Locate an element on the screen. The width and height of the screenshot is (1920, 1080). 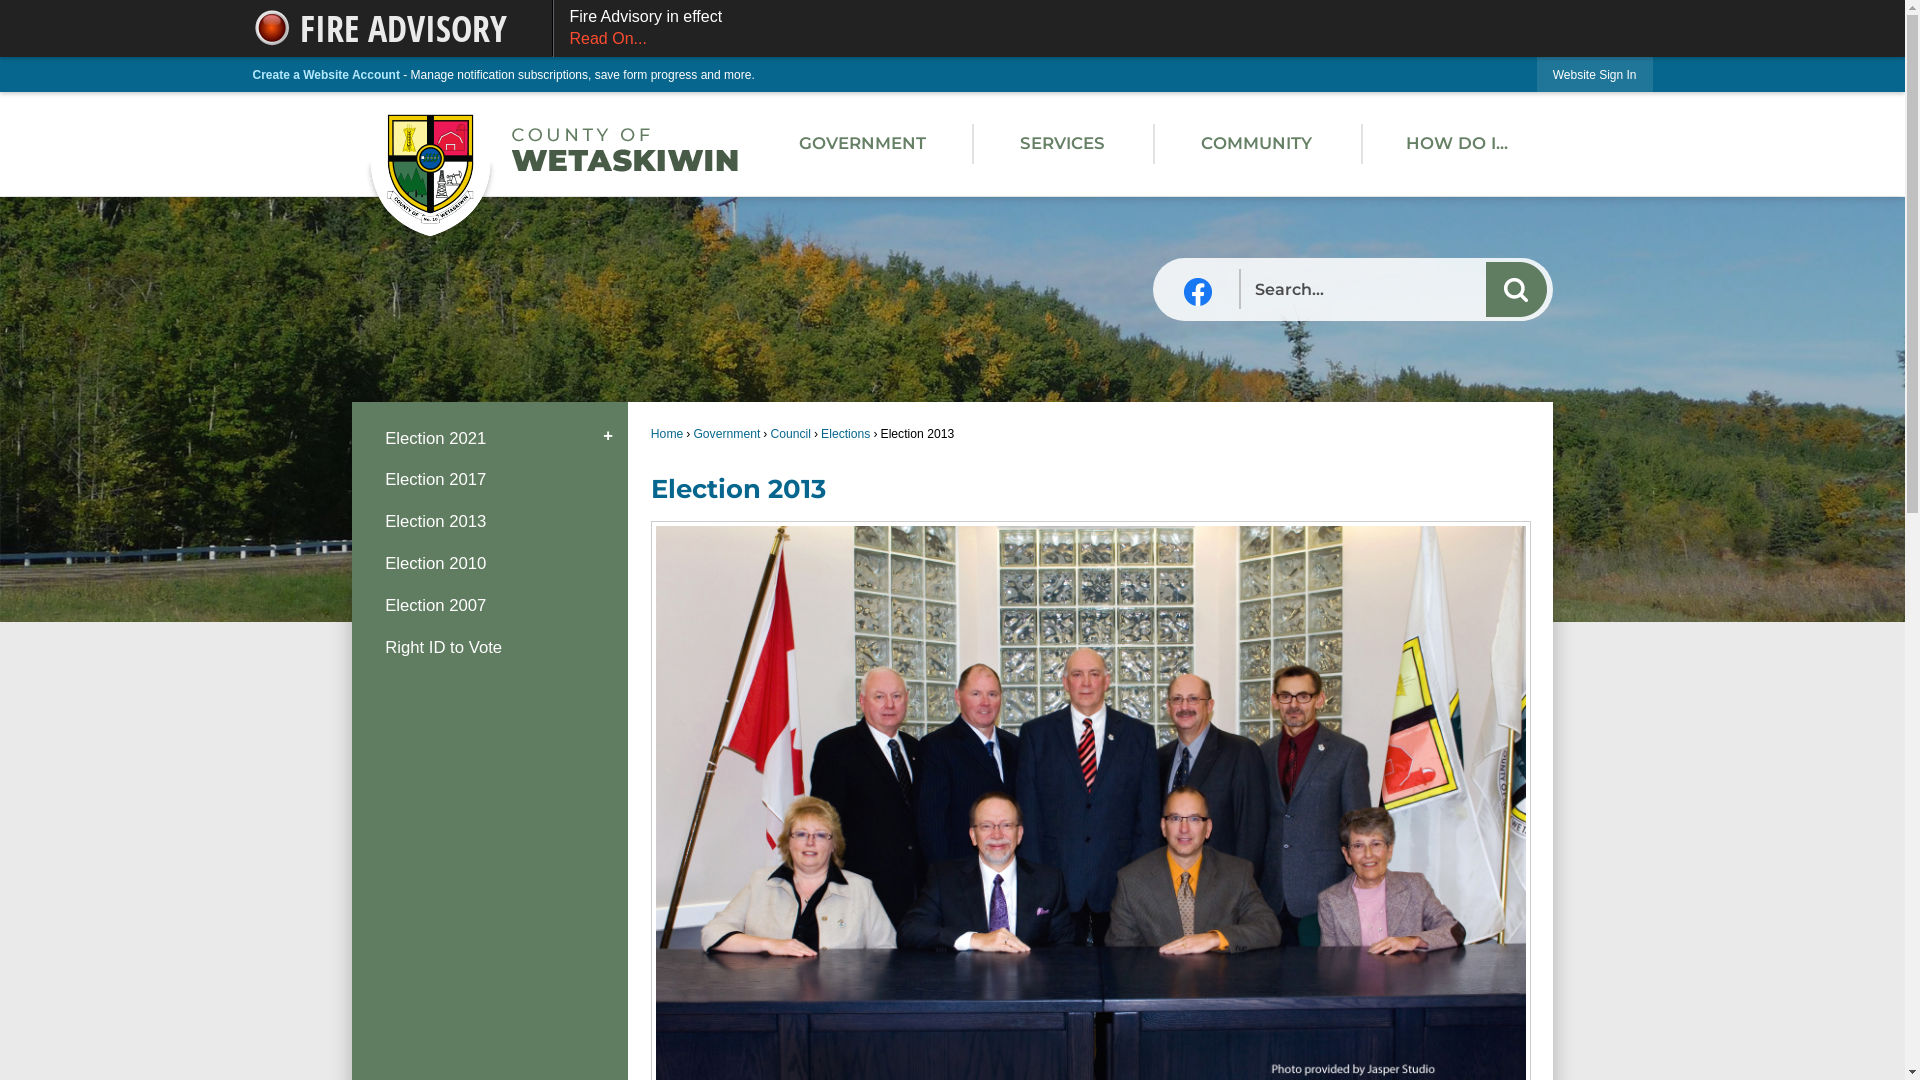
Right ID to Vote is located at coordinates (490, 647).